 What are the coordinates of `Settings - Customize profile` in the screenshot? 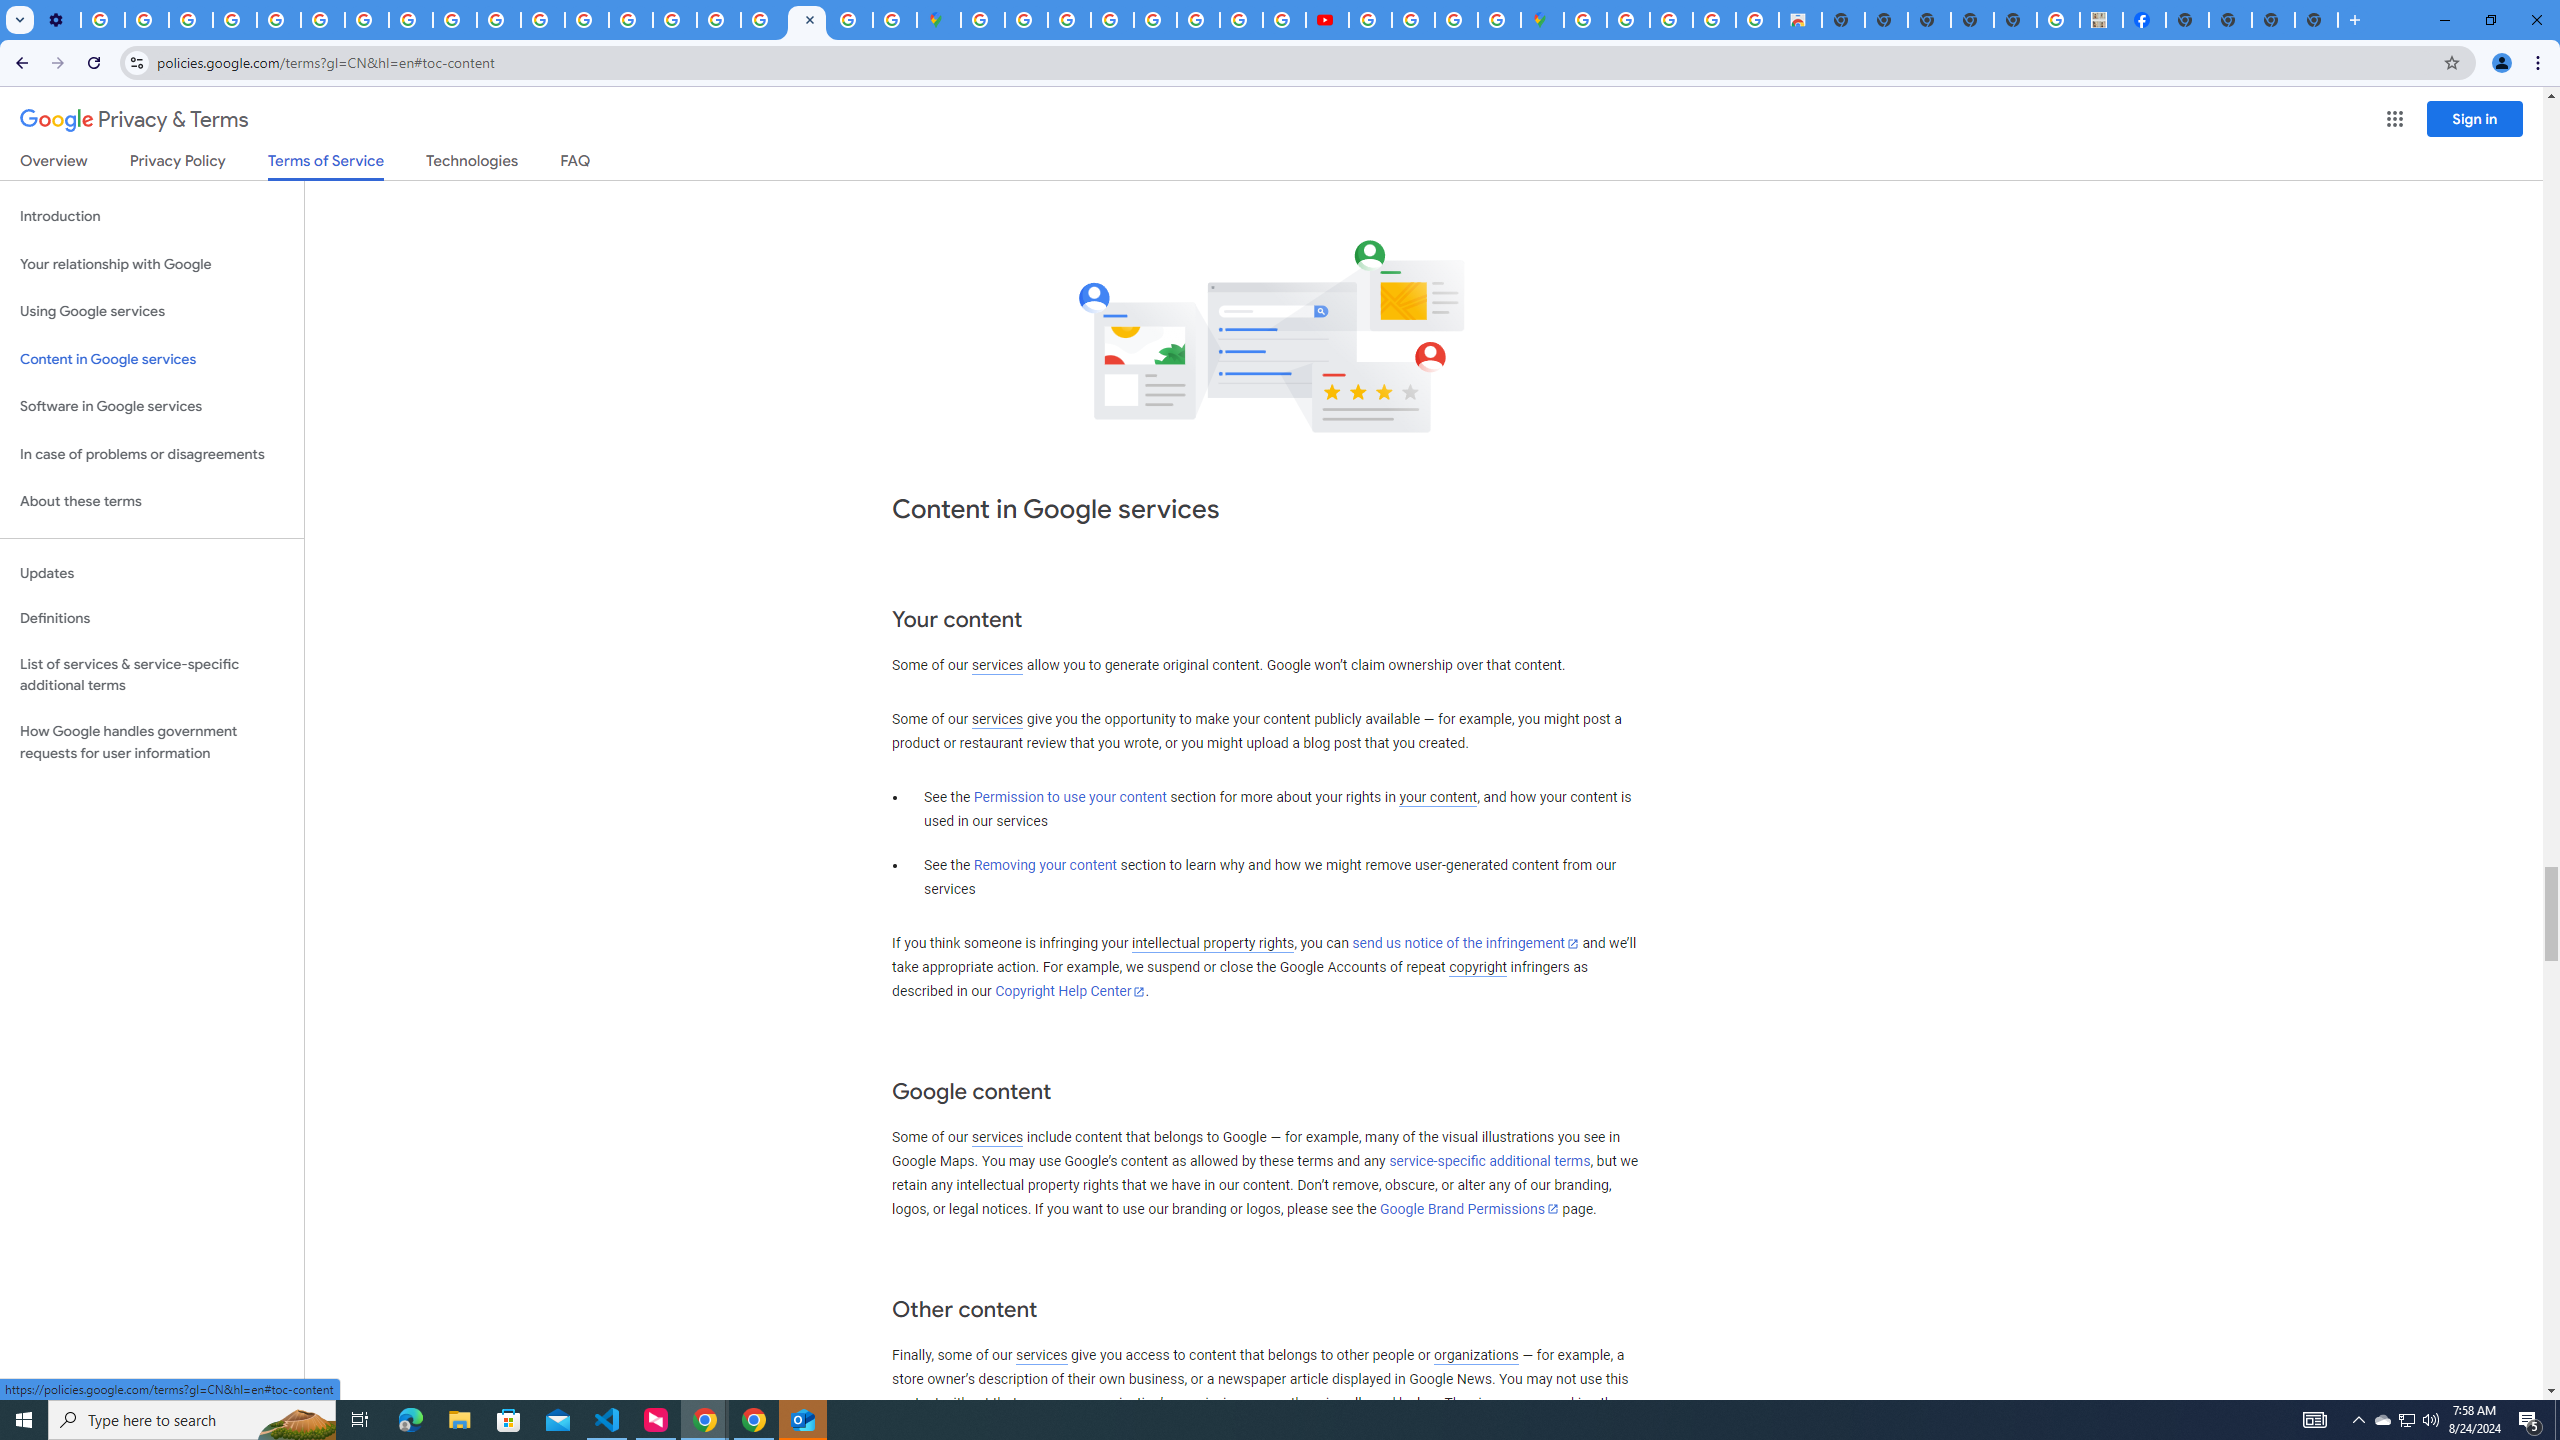 It's located at (58, 20).